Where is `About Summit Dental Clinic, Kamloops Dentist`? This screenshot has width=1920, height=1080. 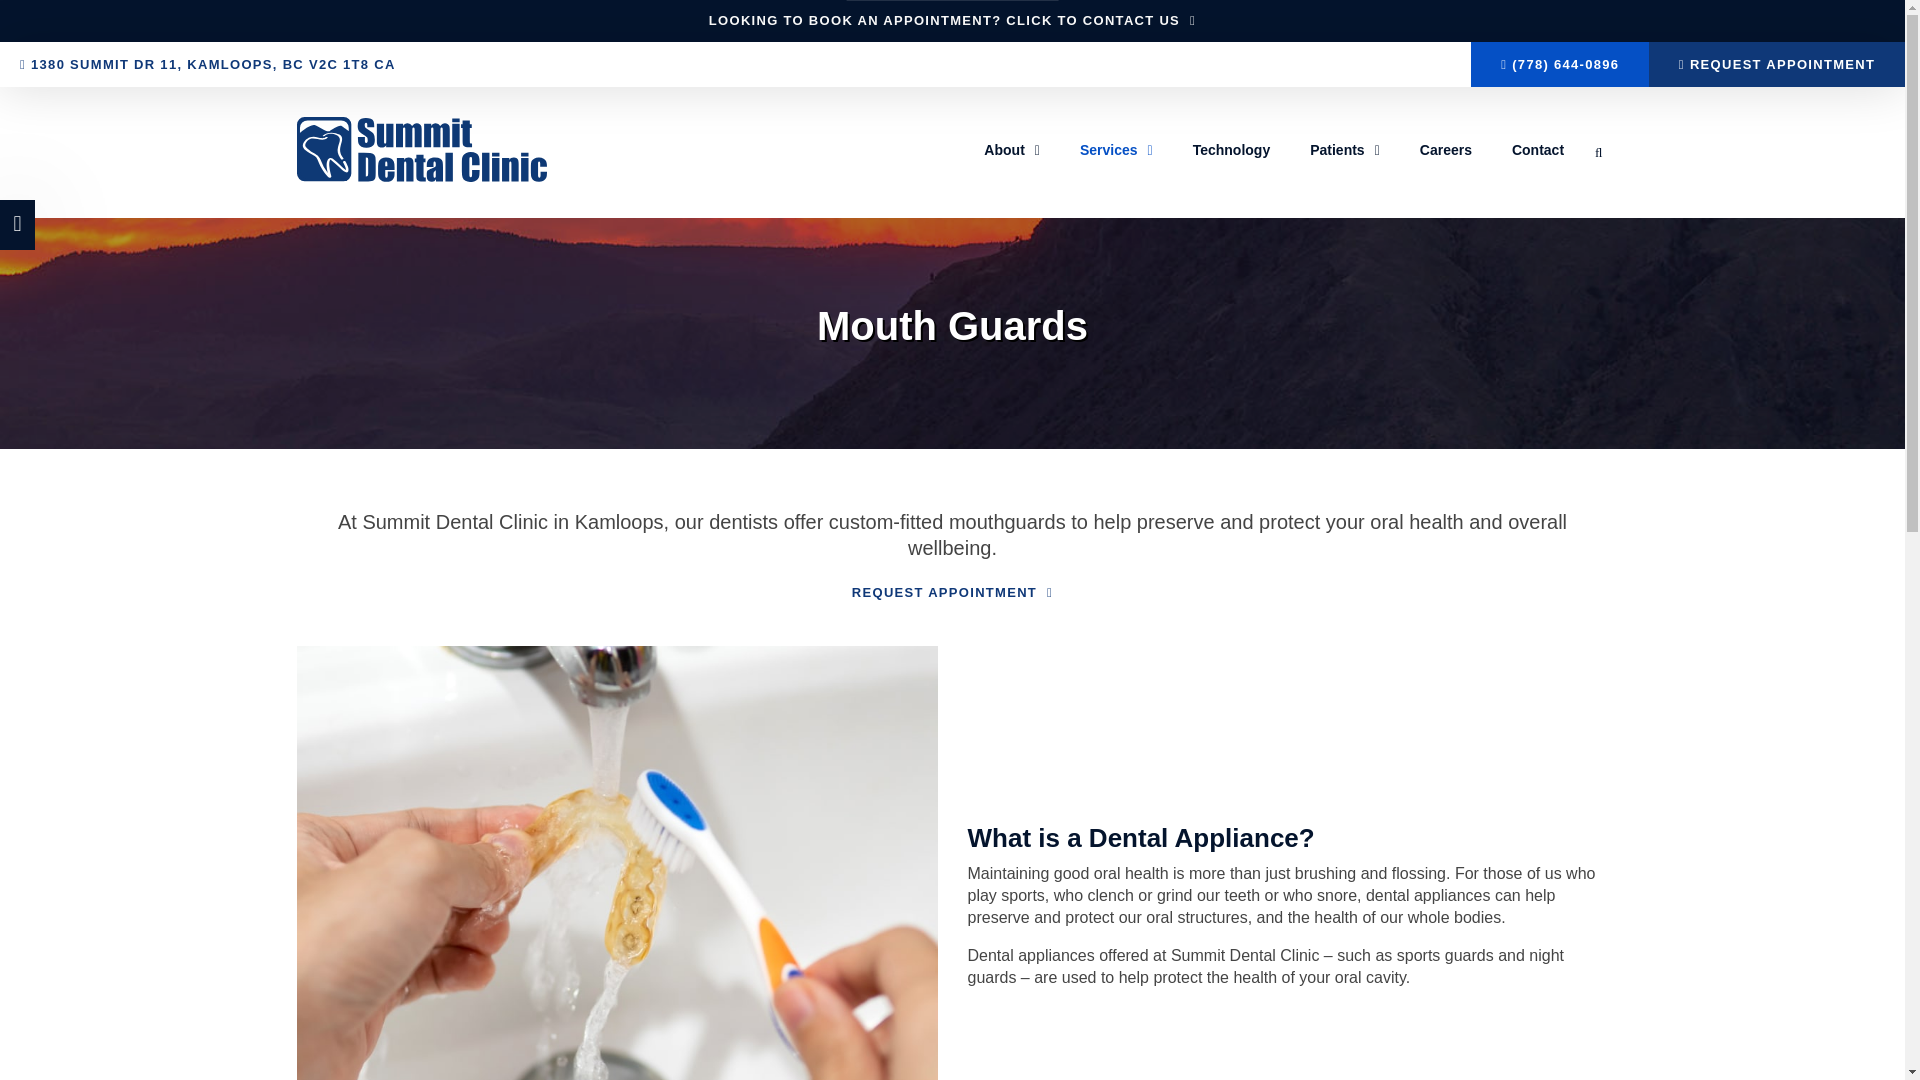 About Summit Dental Clinic, Kamloops Dentist is located at coordinates (1011, 150).